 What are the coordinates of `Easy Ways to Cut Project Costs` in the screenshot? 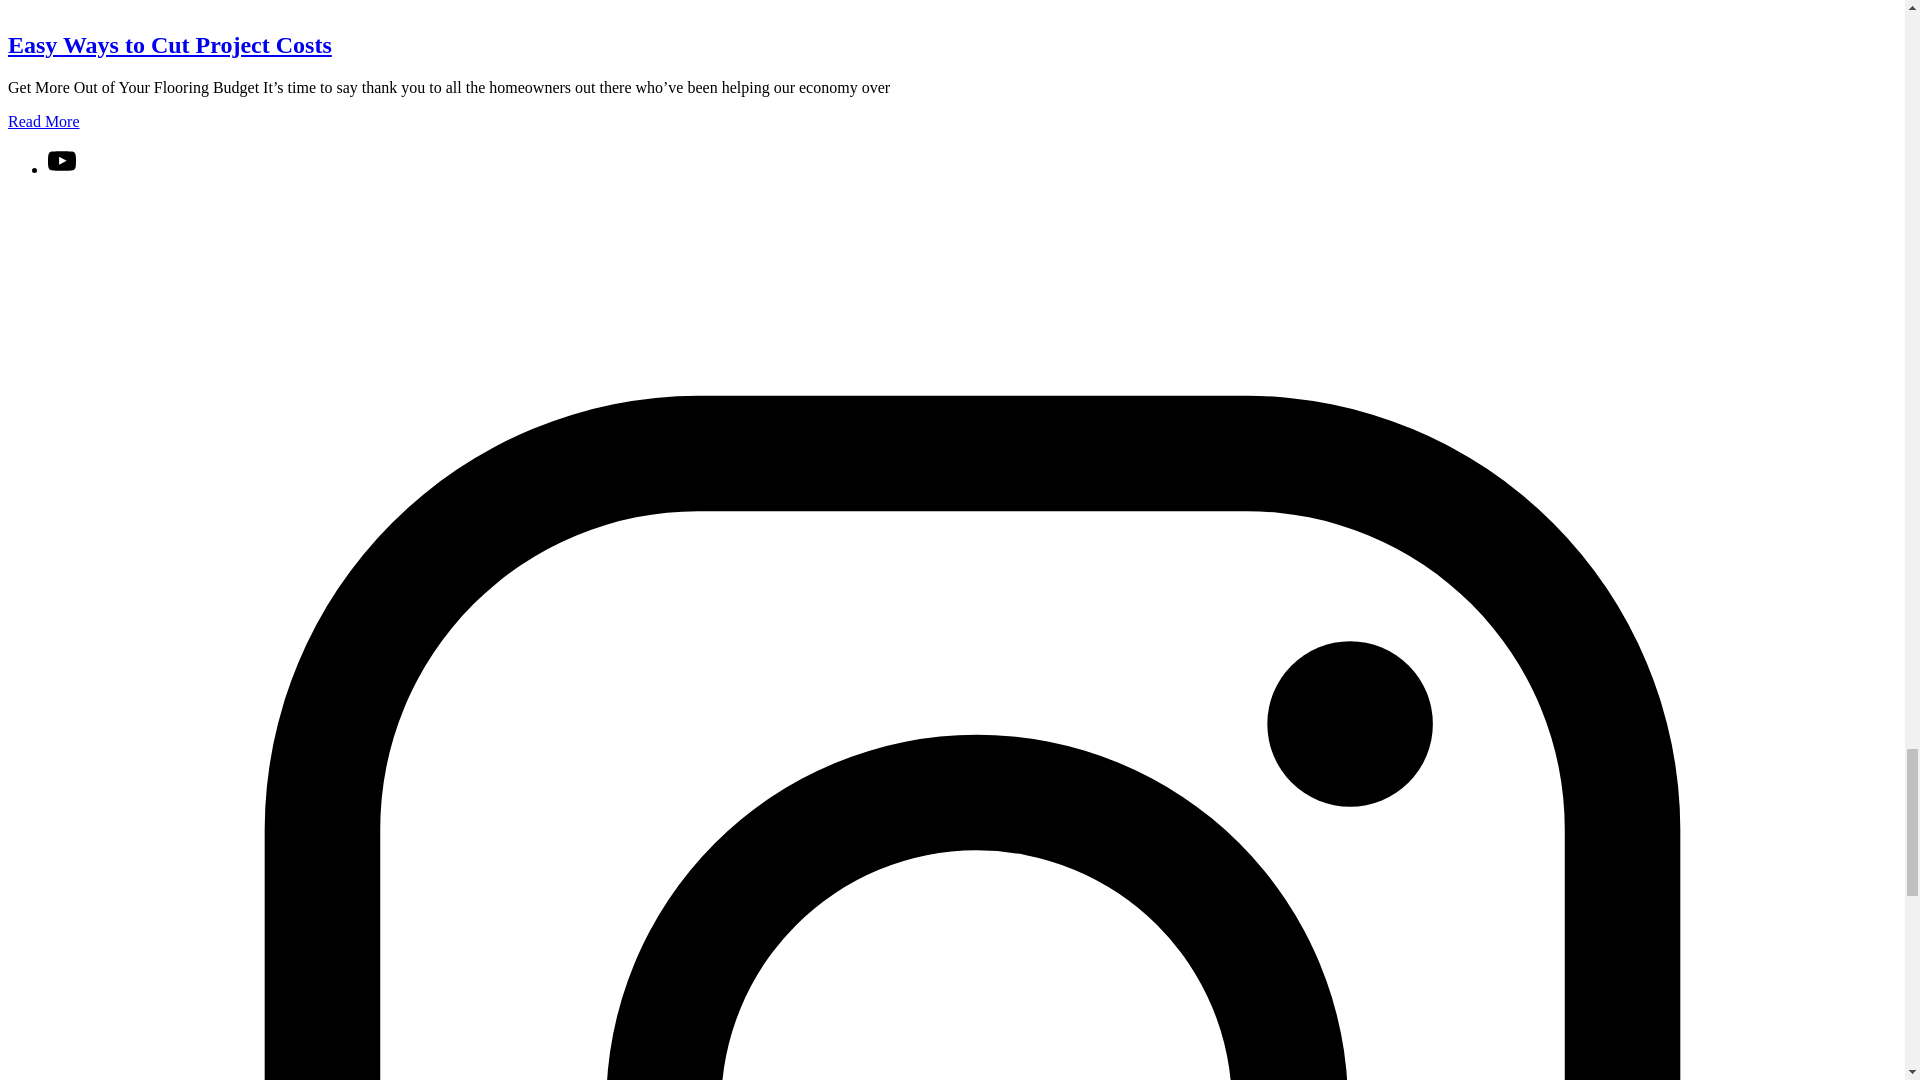 It's located at (170, 45).